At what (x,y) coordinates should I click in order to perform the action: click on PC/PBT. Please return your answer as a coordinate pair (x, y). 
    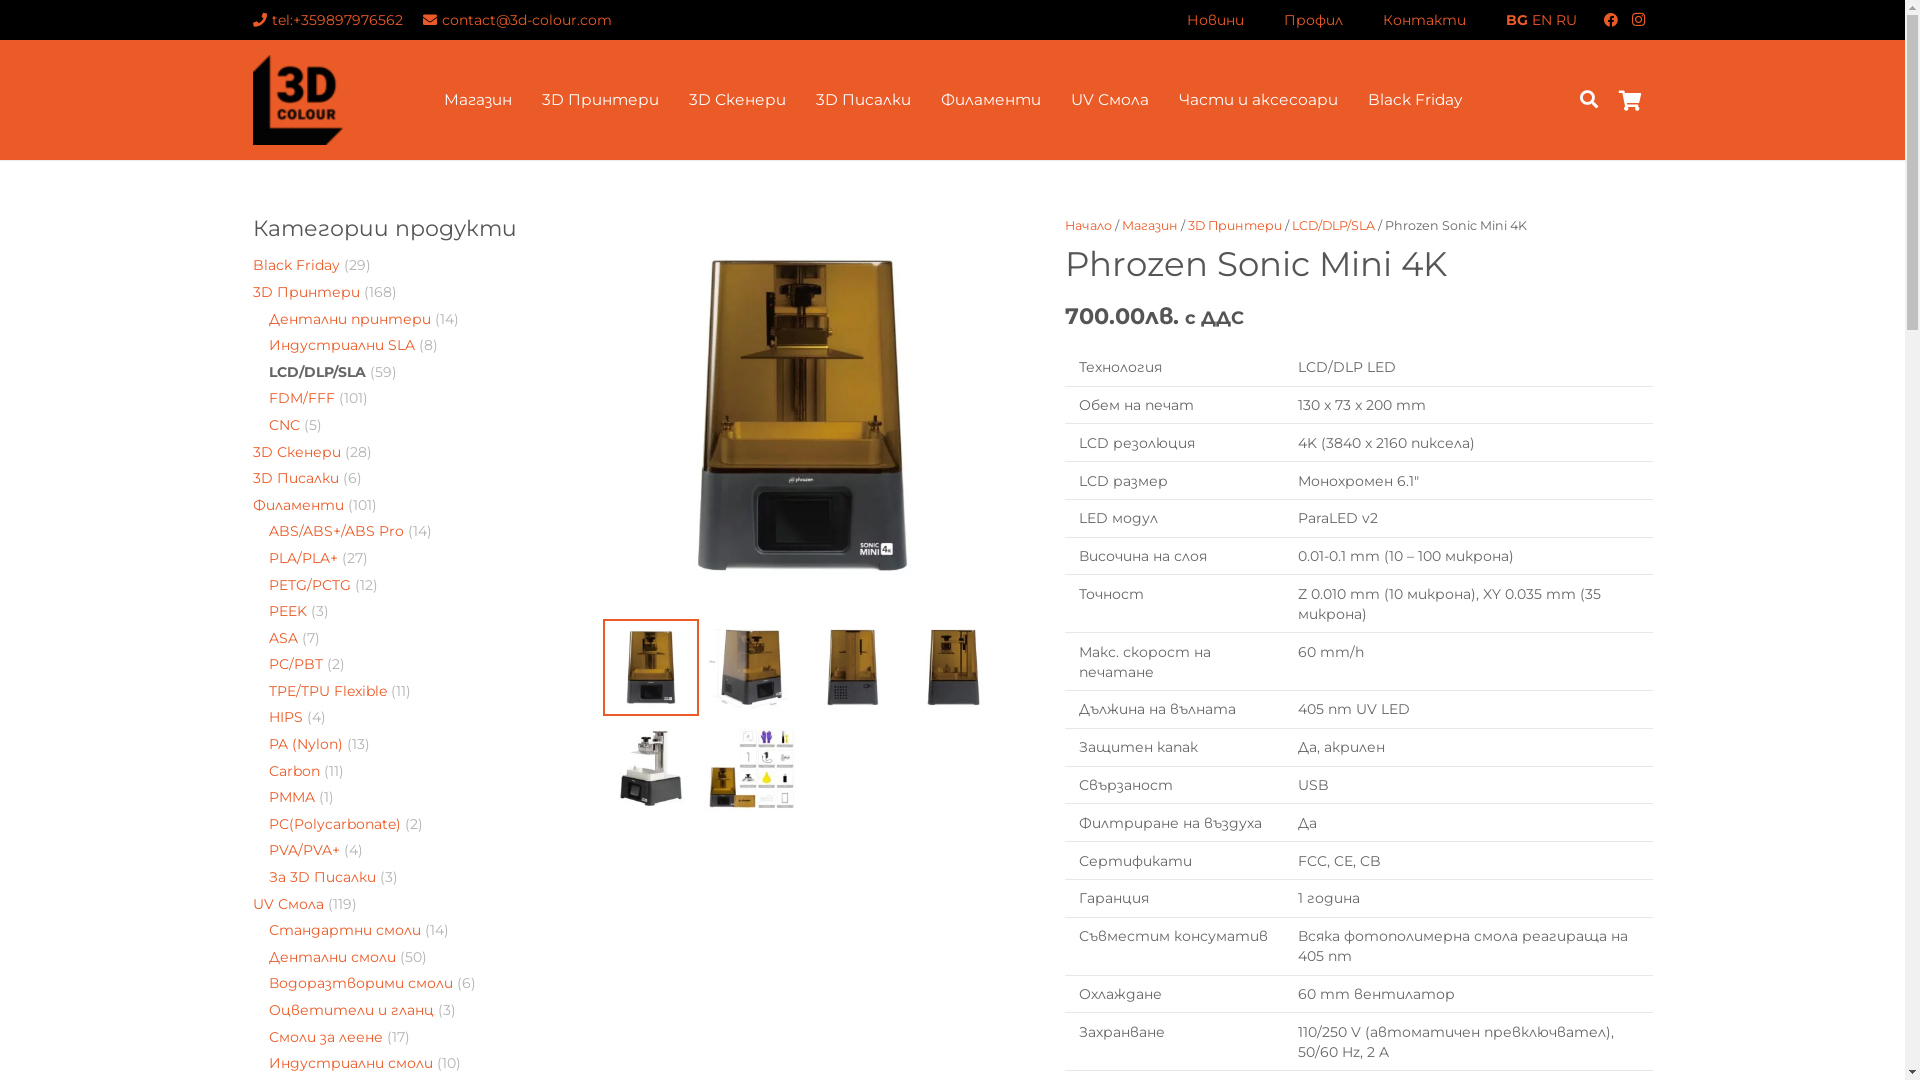
    Looking at the image, I should click on (296, 664).